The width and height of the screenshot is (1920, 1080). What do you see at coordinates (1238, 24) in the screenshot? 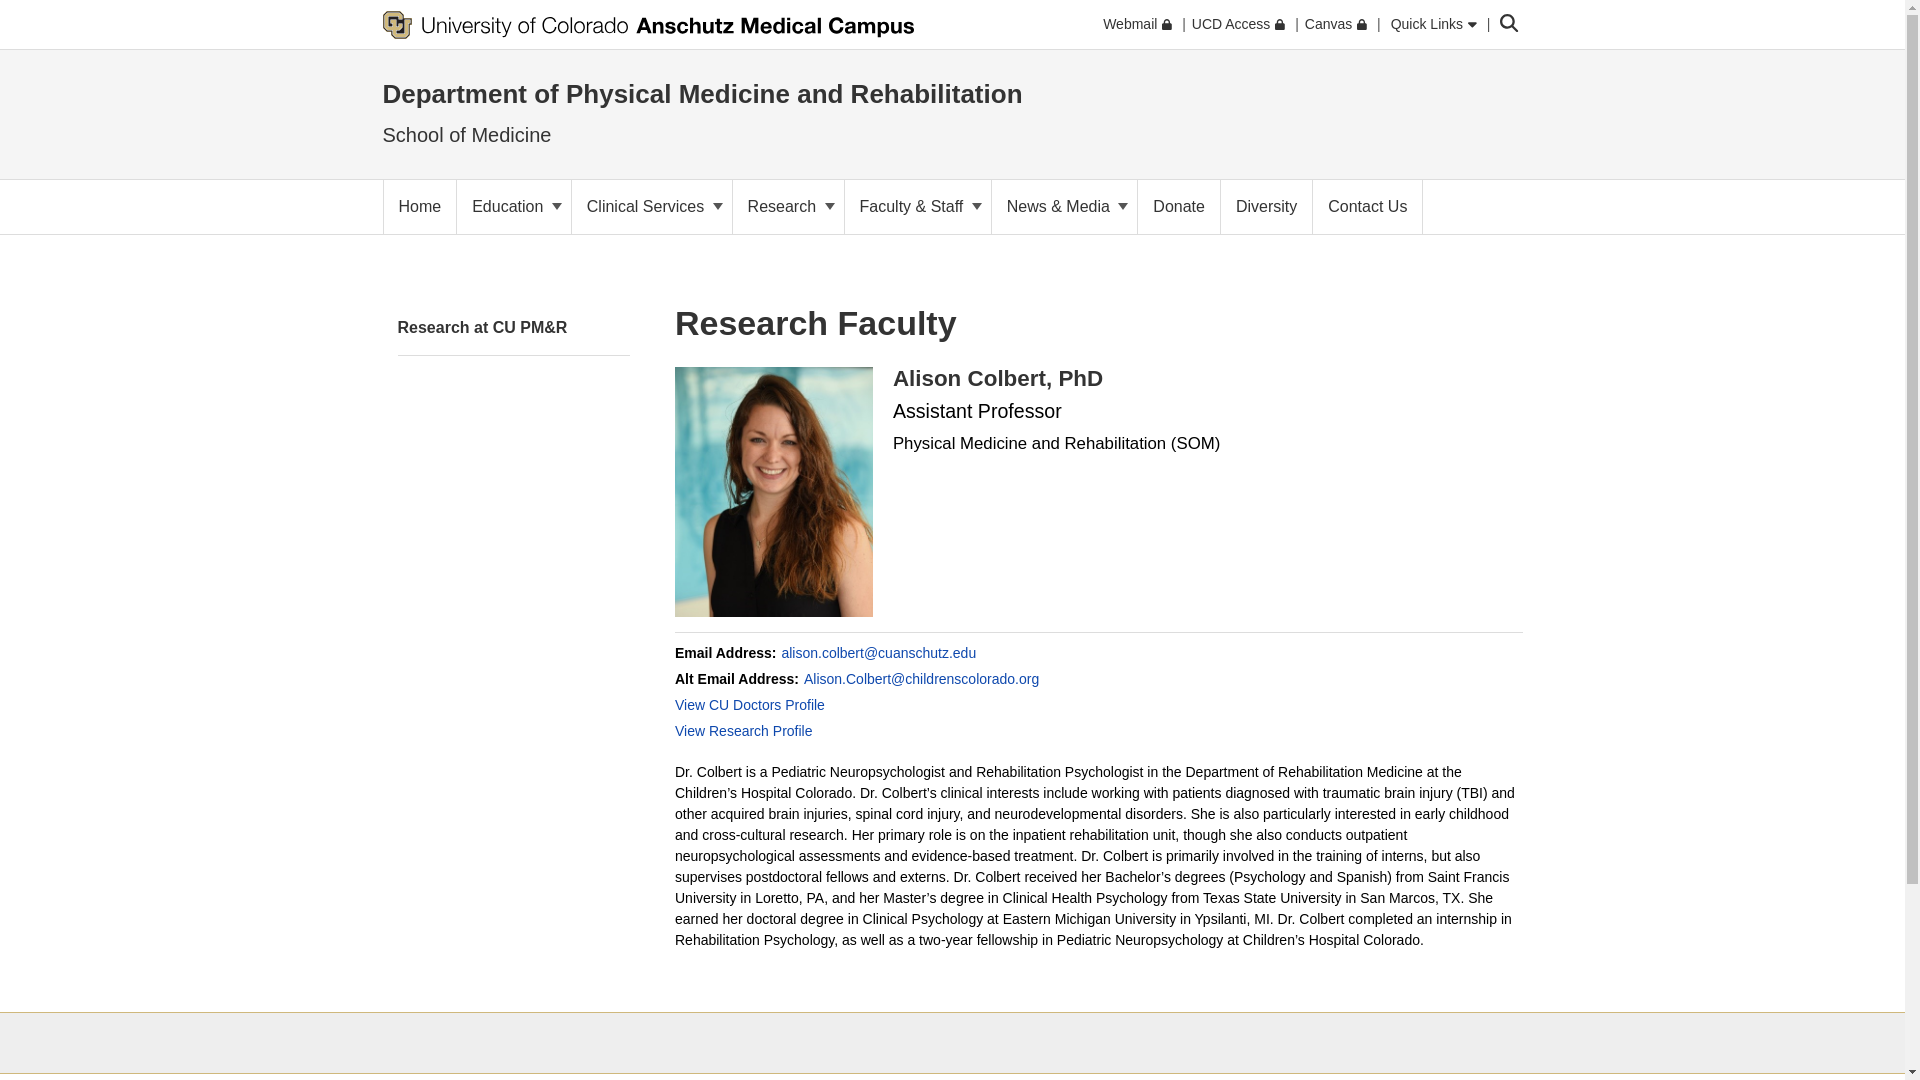
I see `UCD Access` at bounding box center [1238, 24].